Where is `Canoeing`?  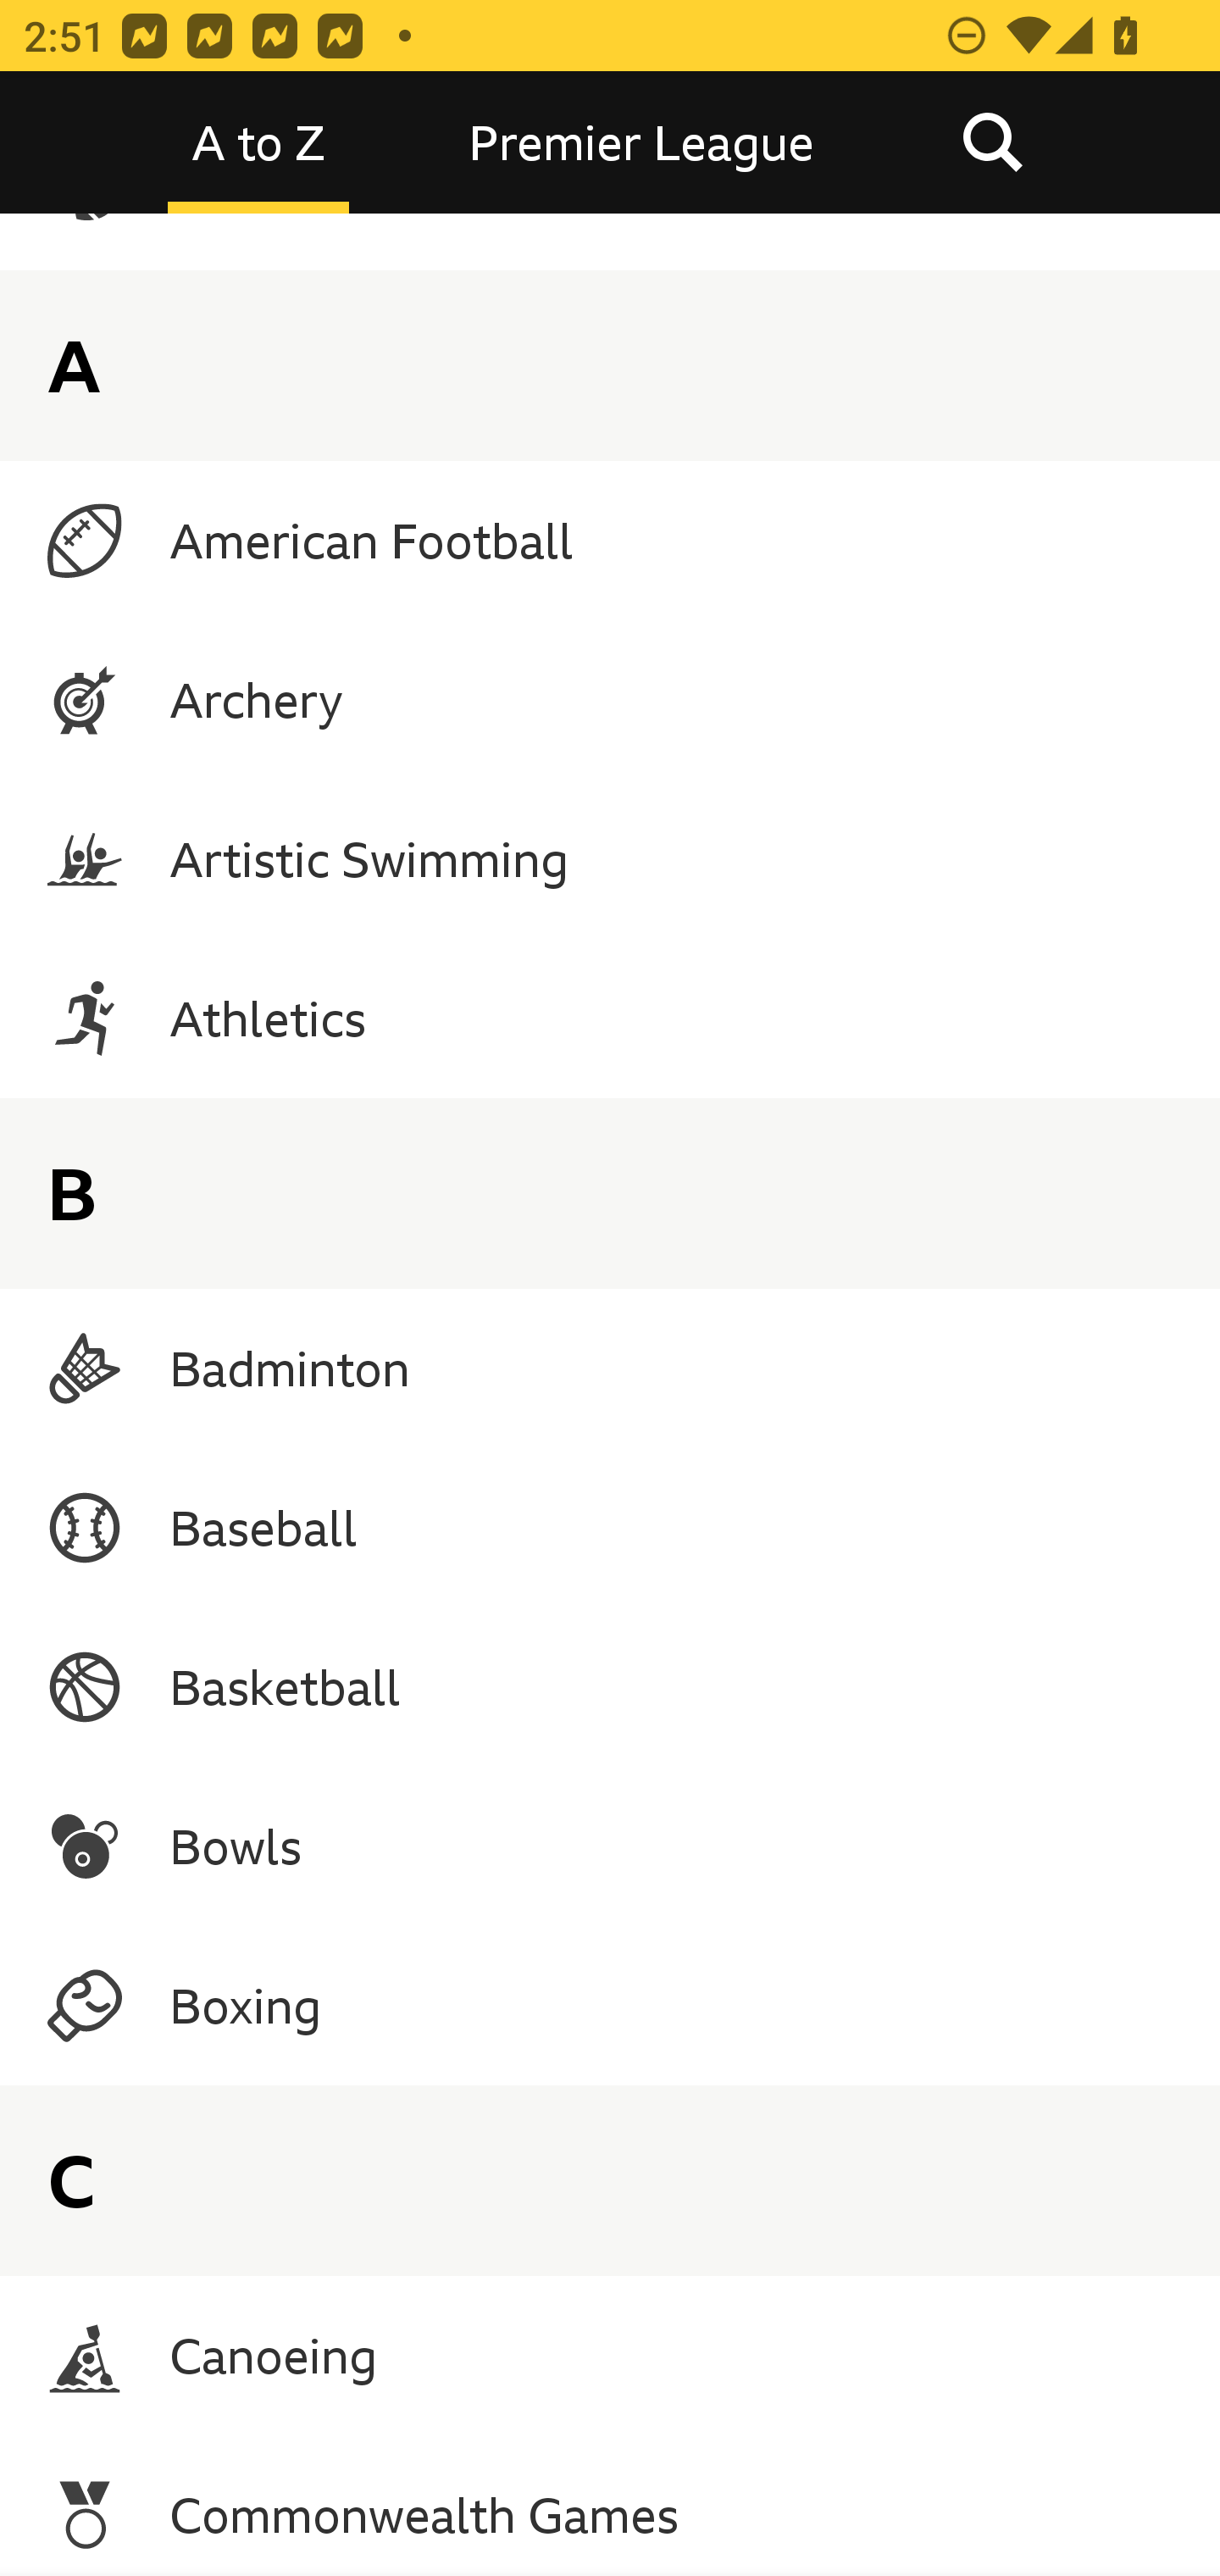
Canoeing is located at coordinates (610, 2356).